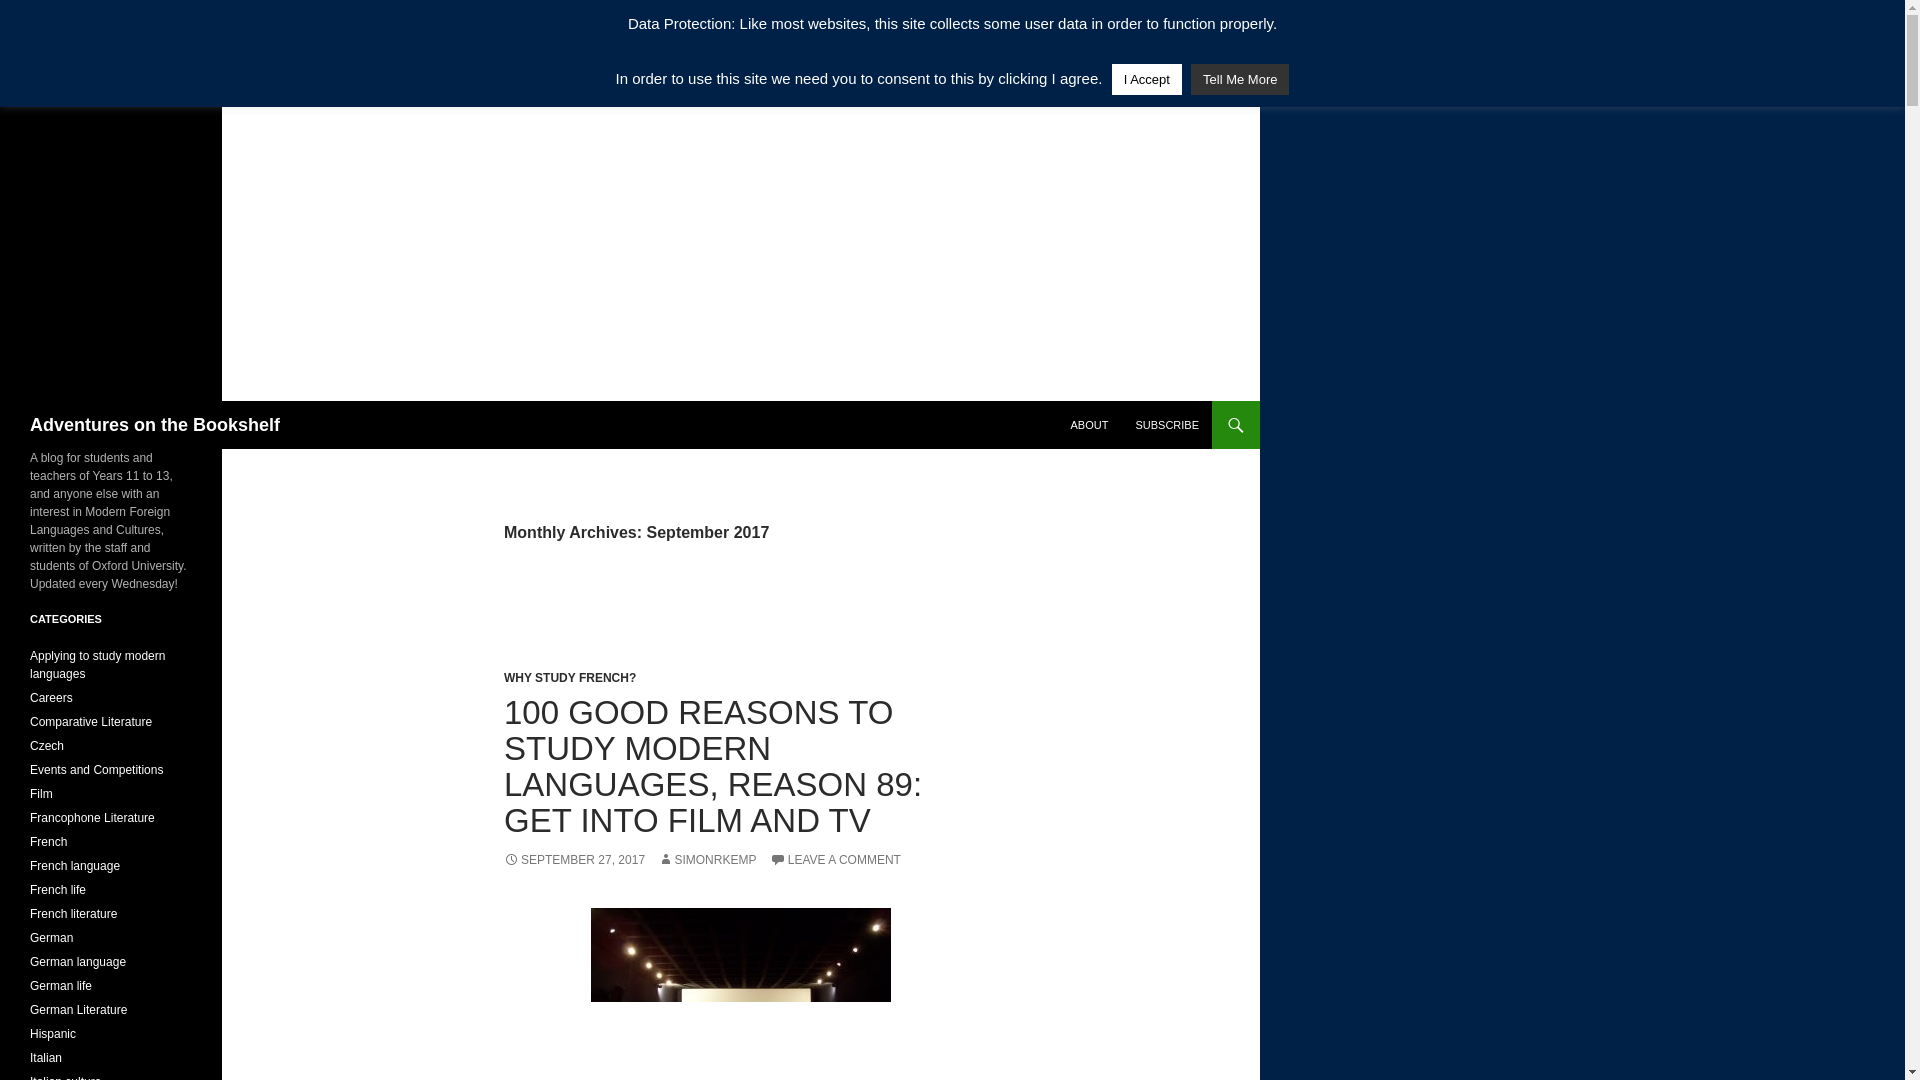 This screenshot has height=1080, width=1920. I want to click on Adventures on the Bookshelf, so click(155, 424).